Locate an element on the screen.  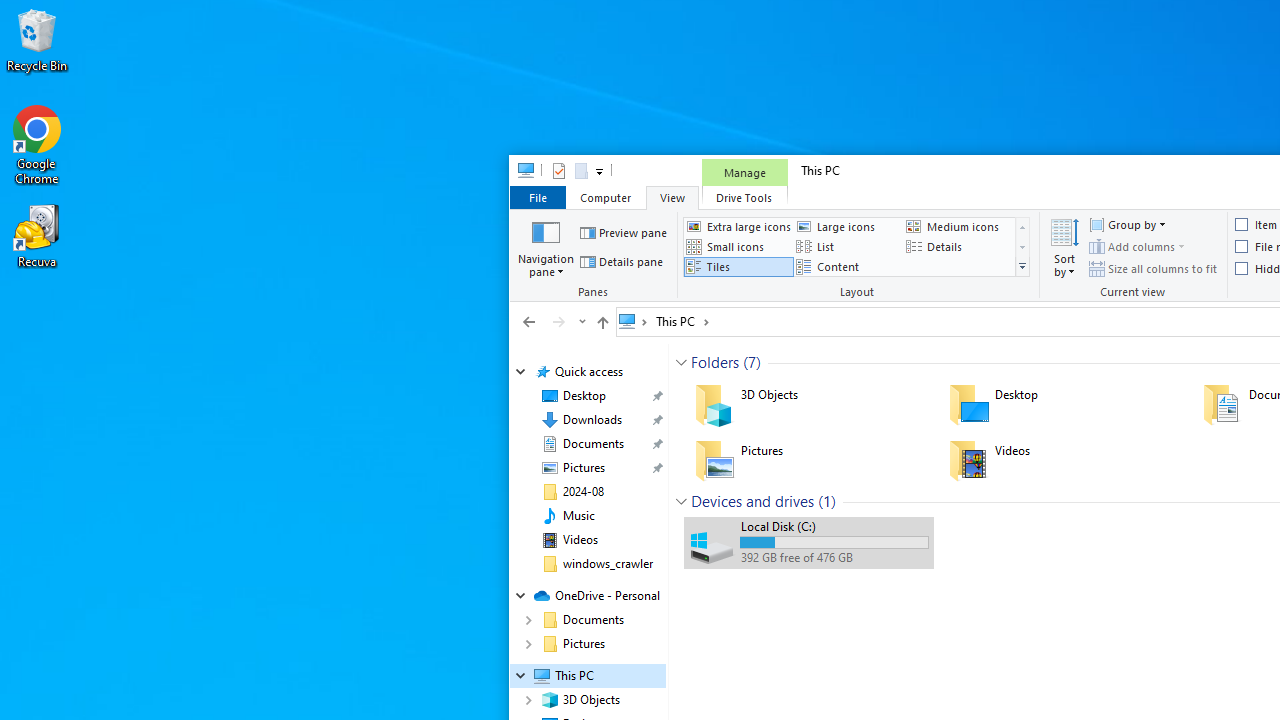
Size all columns to fit is located at coordinates (1153, 268).